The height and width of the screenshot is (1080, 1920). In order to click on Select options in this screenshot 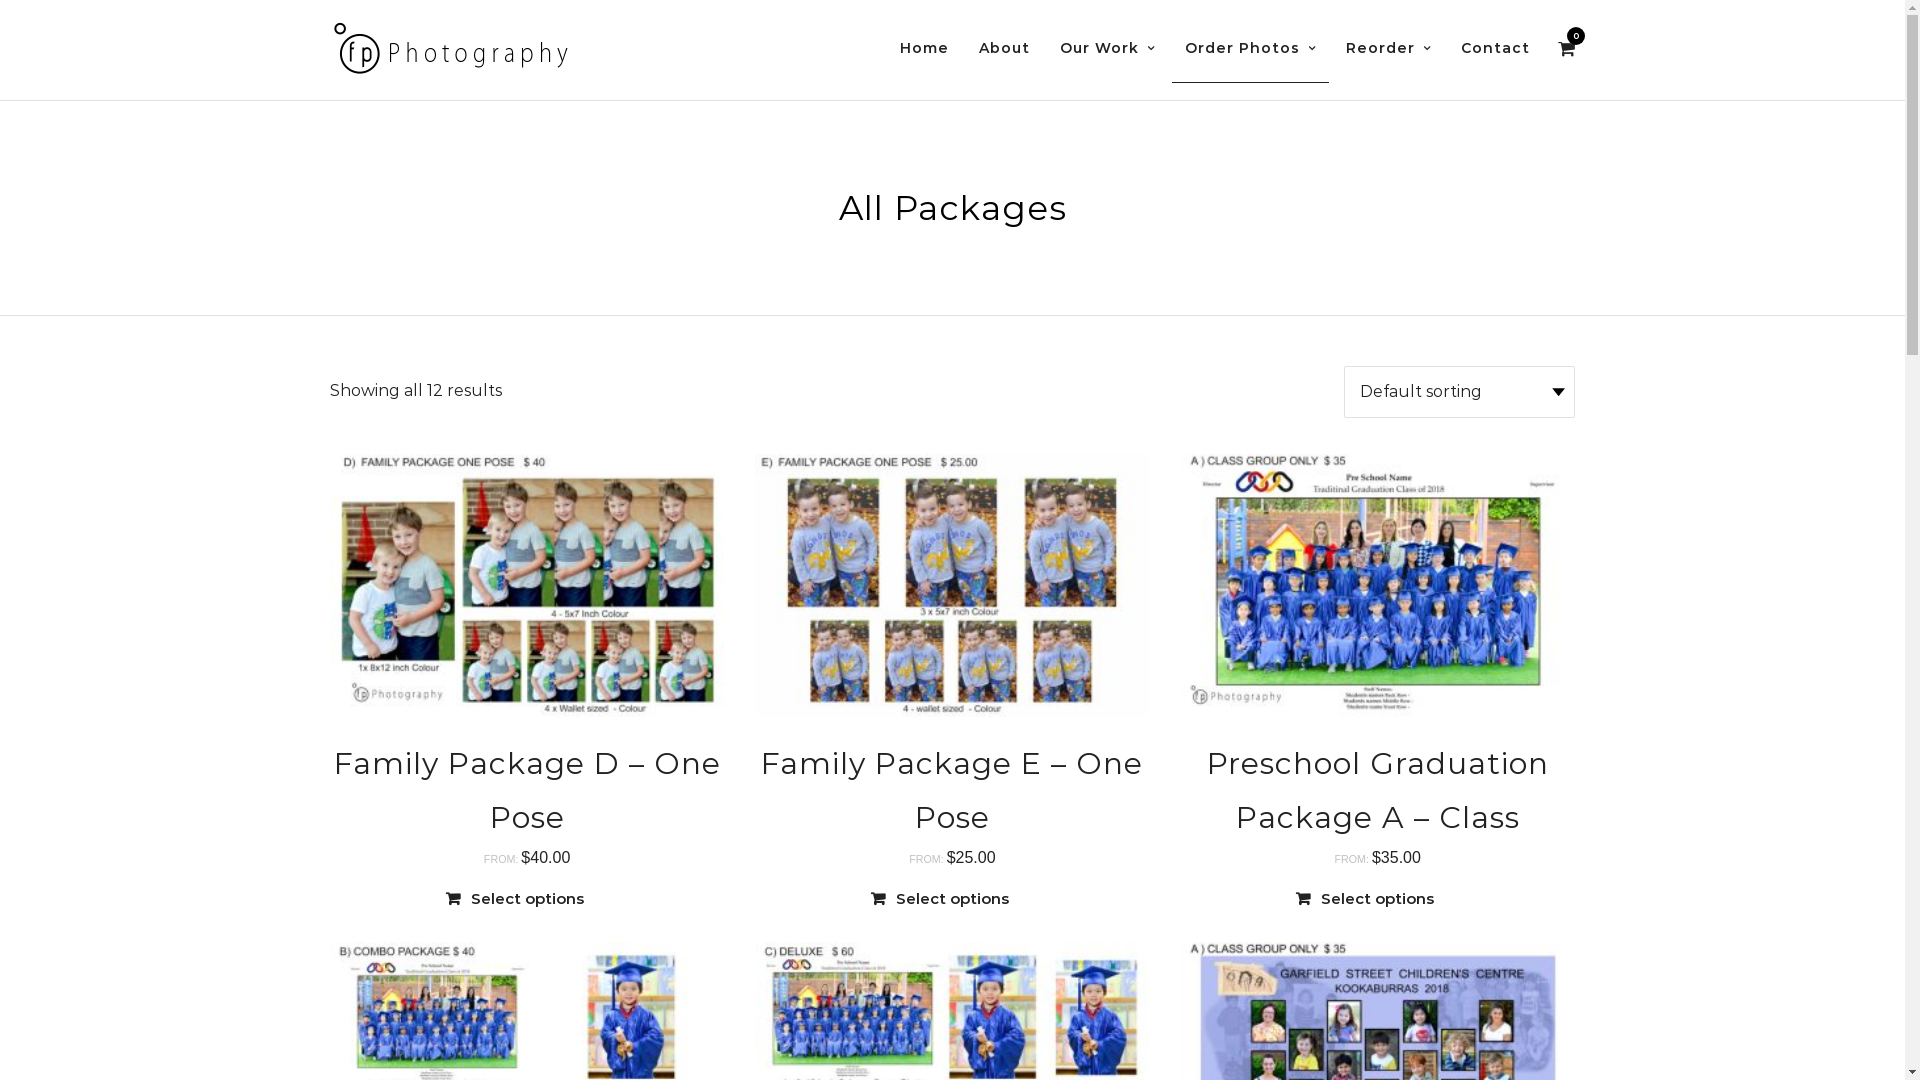, I will do `click(952, 900)`.